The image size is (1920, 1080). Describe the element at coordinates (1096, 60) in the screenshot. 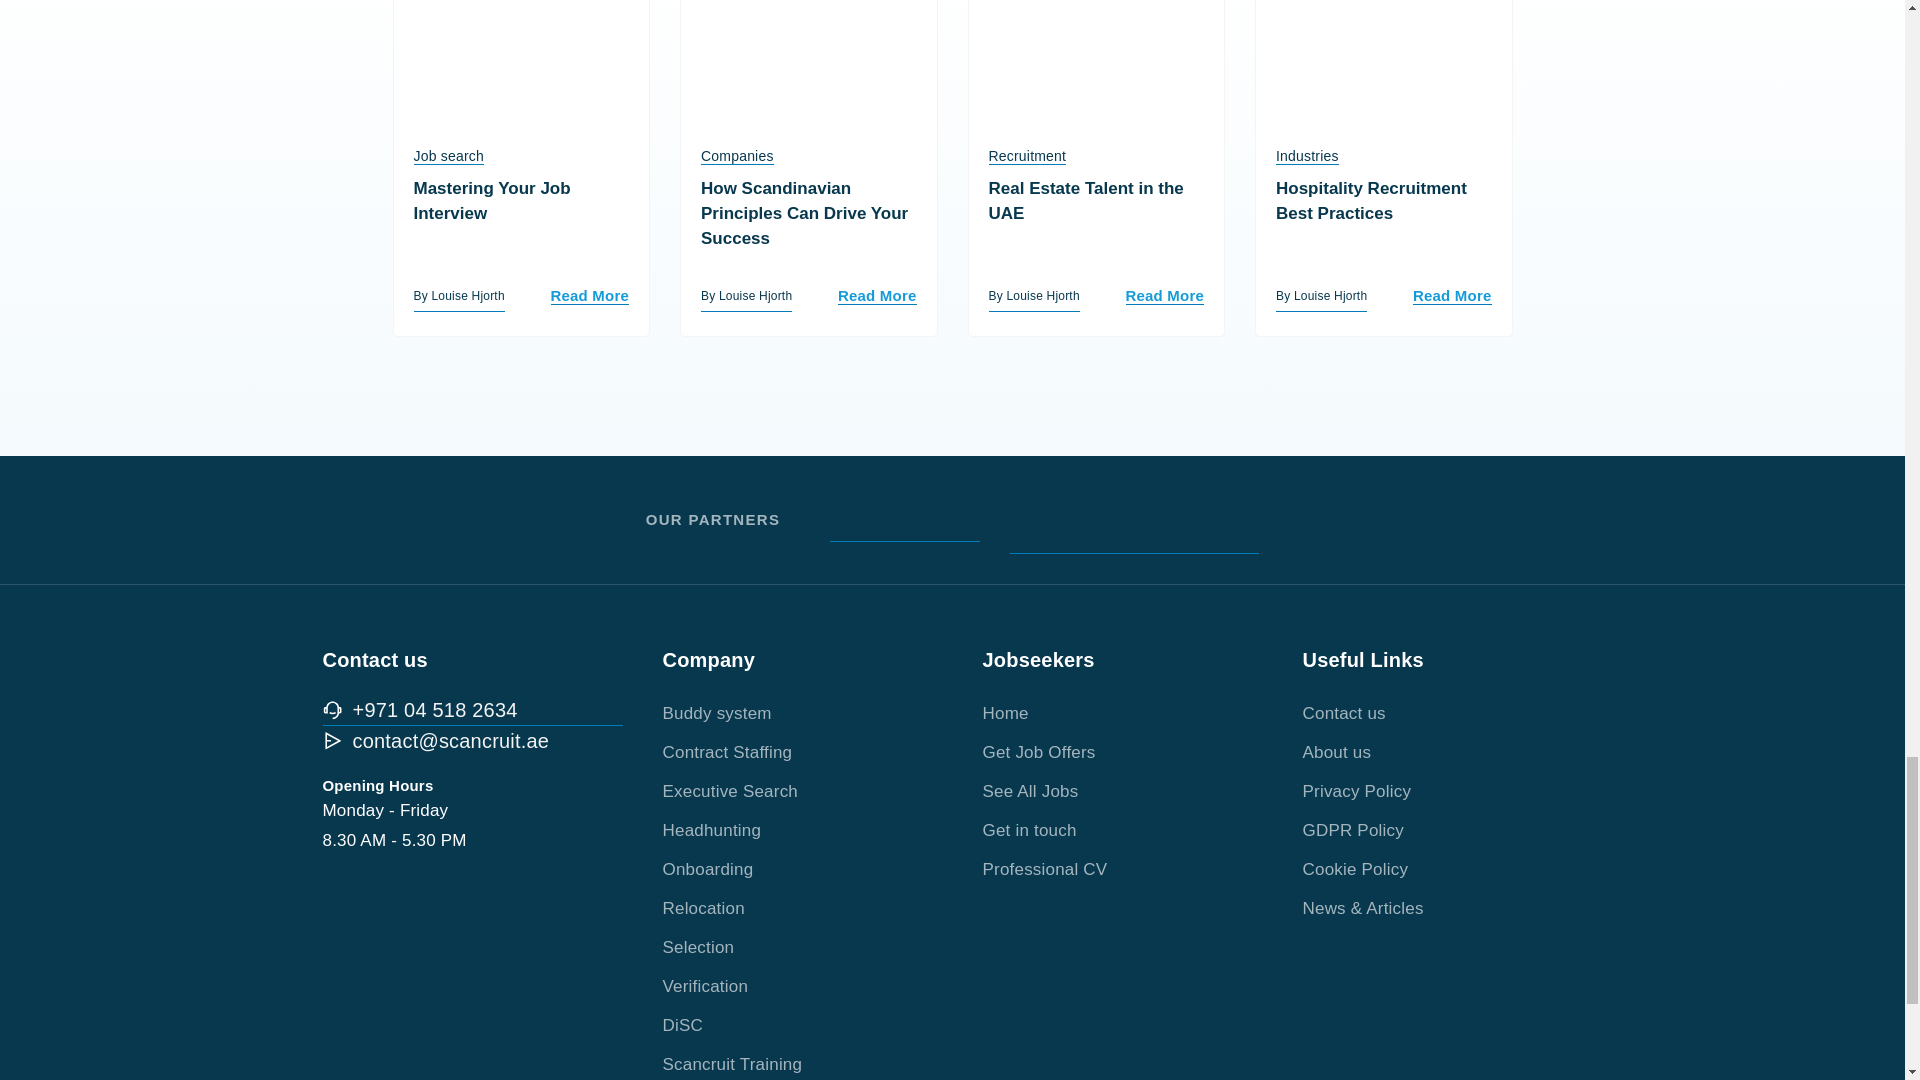

I see `lesya-soboleva-rg6Uyet8rl0-unsplash` at that location.